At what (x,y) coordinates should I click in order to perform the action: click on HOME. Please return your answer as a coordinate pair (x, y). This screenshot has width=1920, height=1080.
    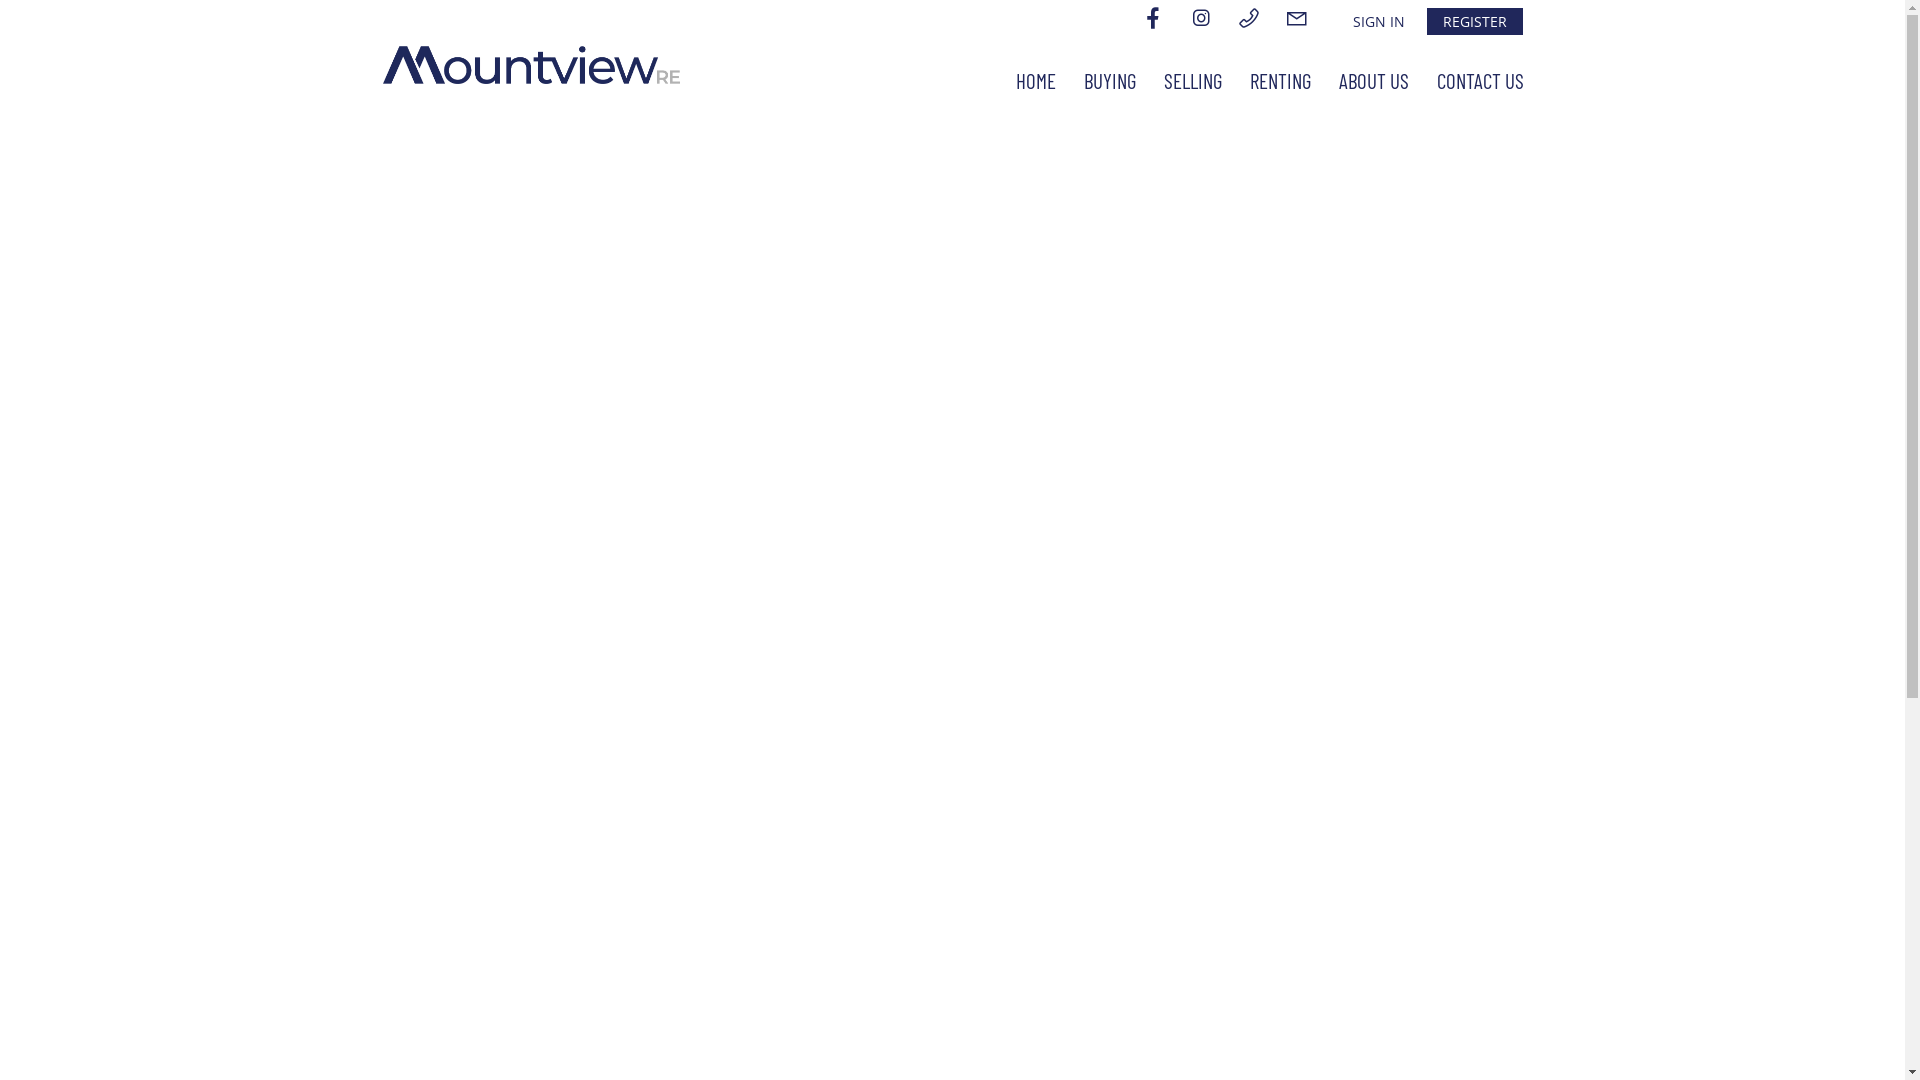
    Looking at the image, I should click on (1036, 81).